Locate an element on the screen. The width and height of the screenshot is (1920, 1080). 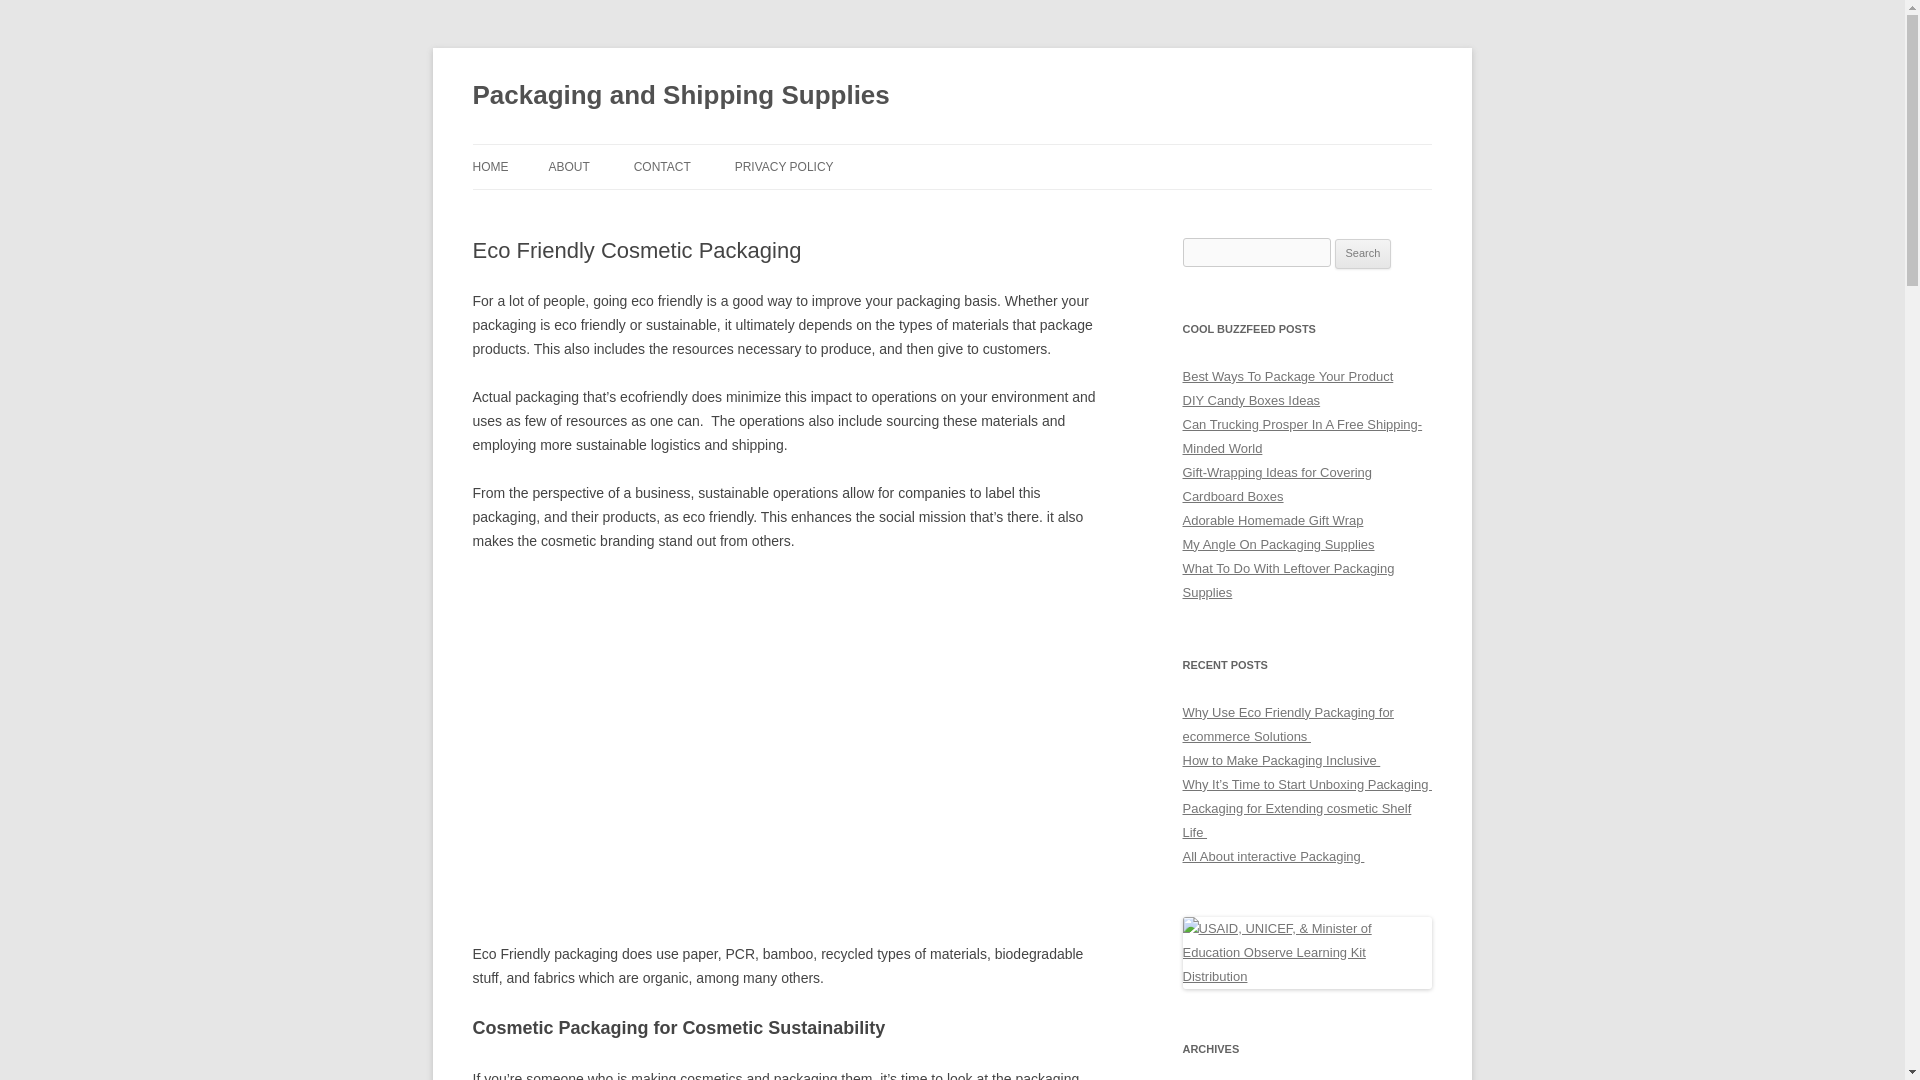
Adorable Homemade Gift Wrap is located at coordinates (1272, 520).